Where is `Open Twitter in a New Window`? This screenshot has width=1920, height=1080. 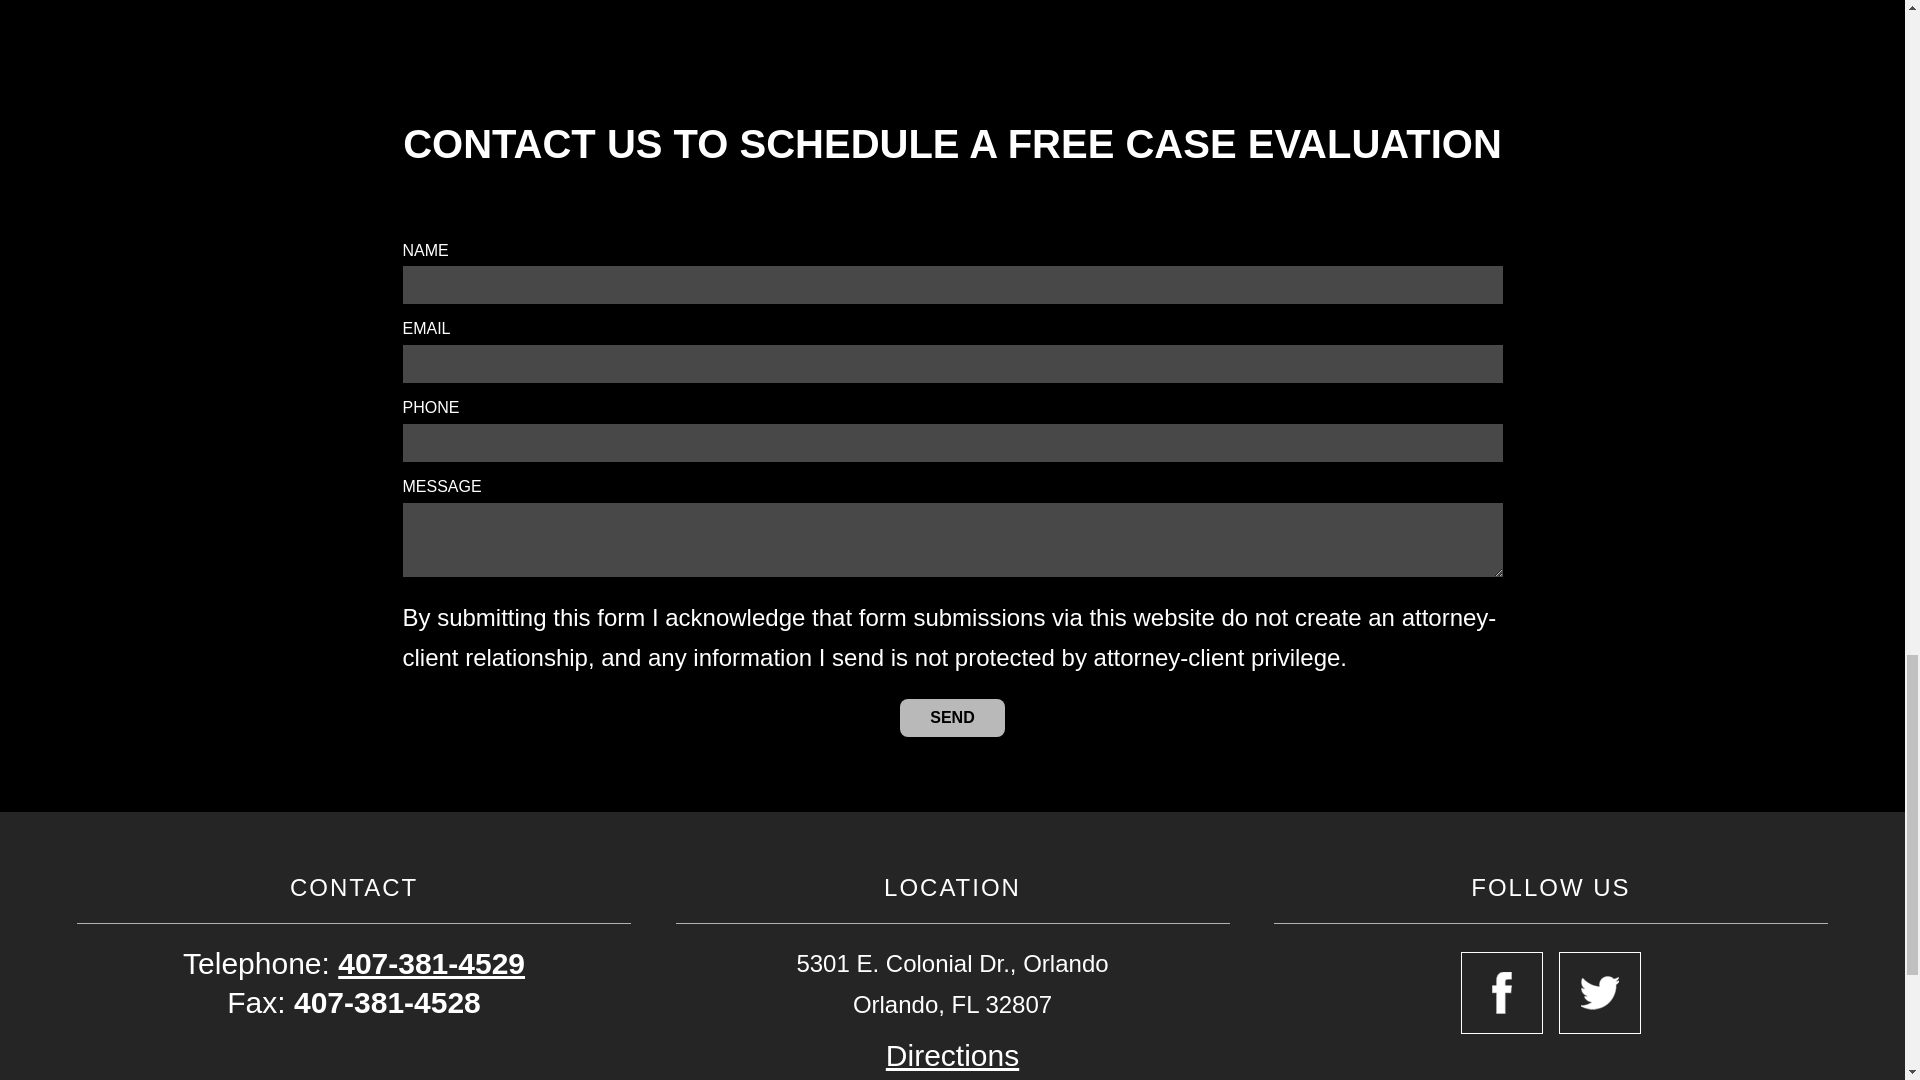
Open Twitter in a New Window is located at coordinates (1600, 992).